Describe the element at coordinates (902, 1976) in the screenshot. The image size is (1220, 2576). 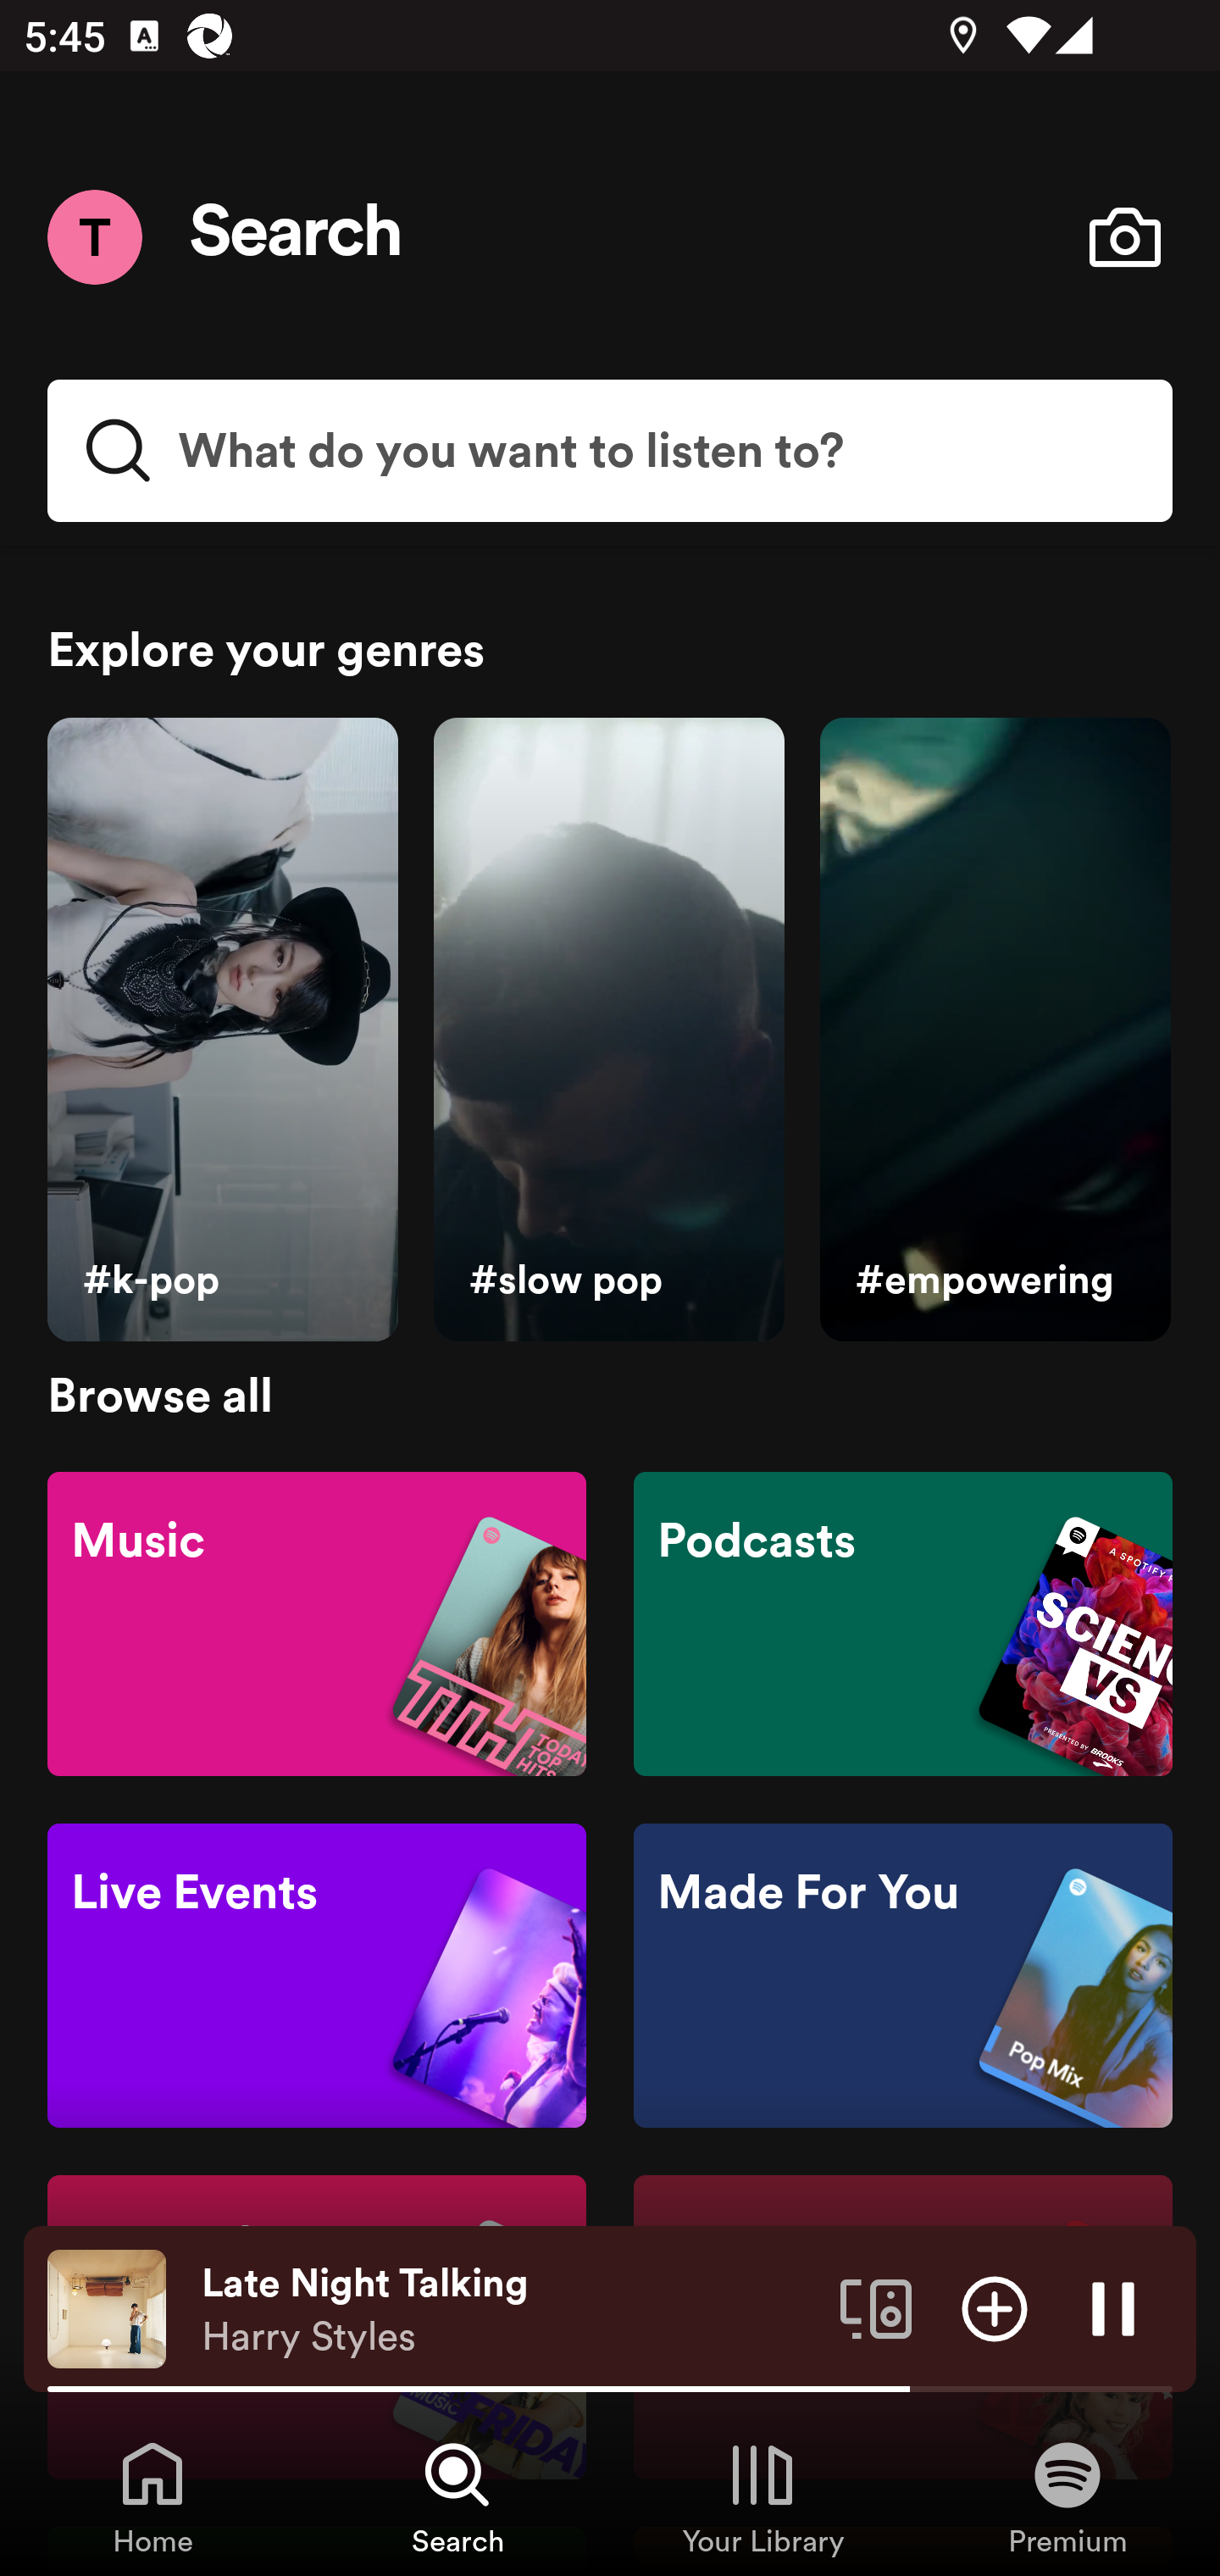
I see `Made For You` at that location.